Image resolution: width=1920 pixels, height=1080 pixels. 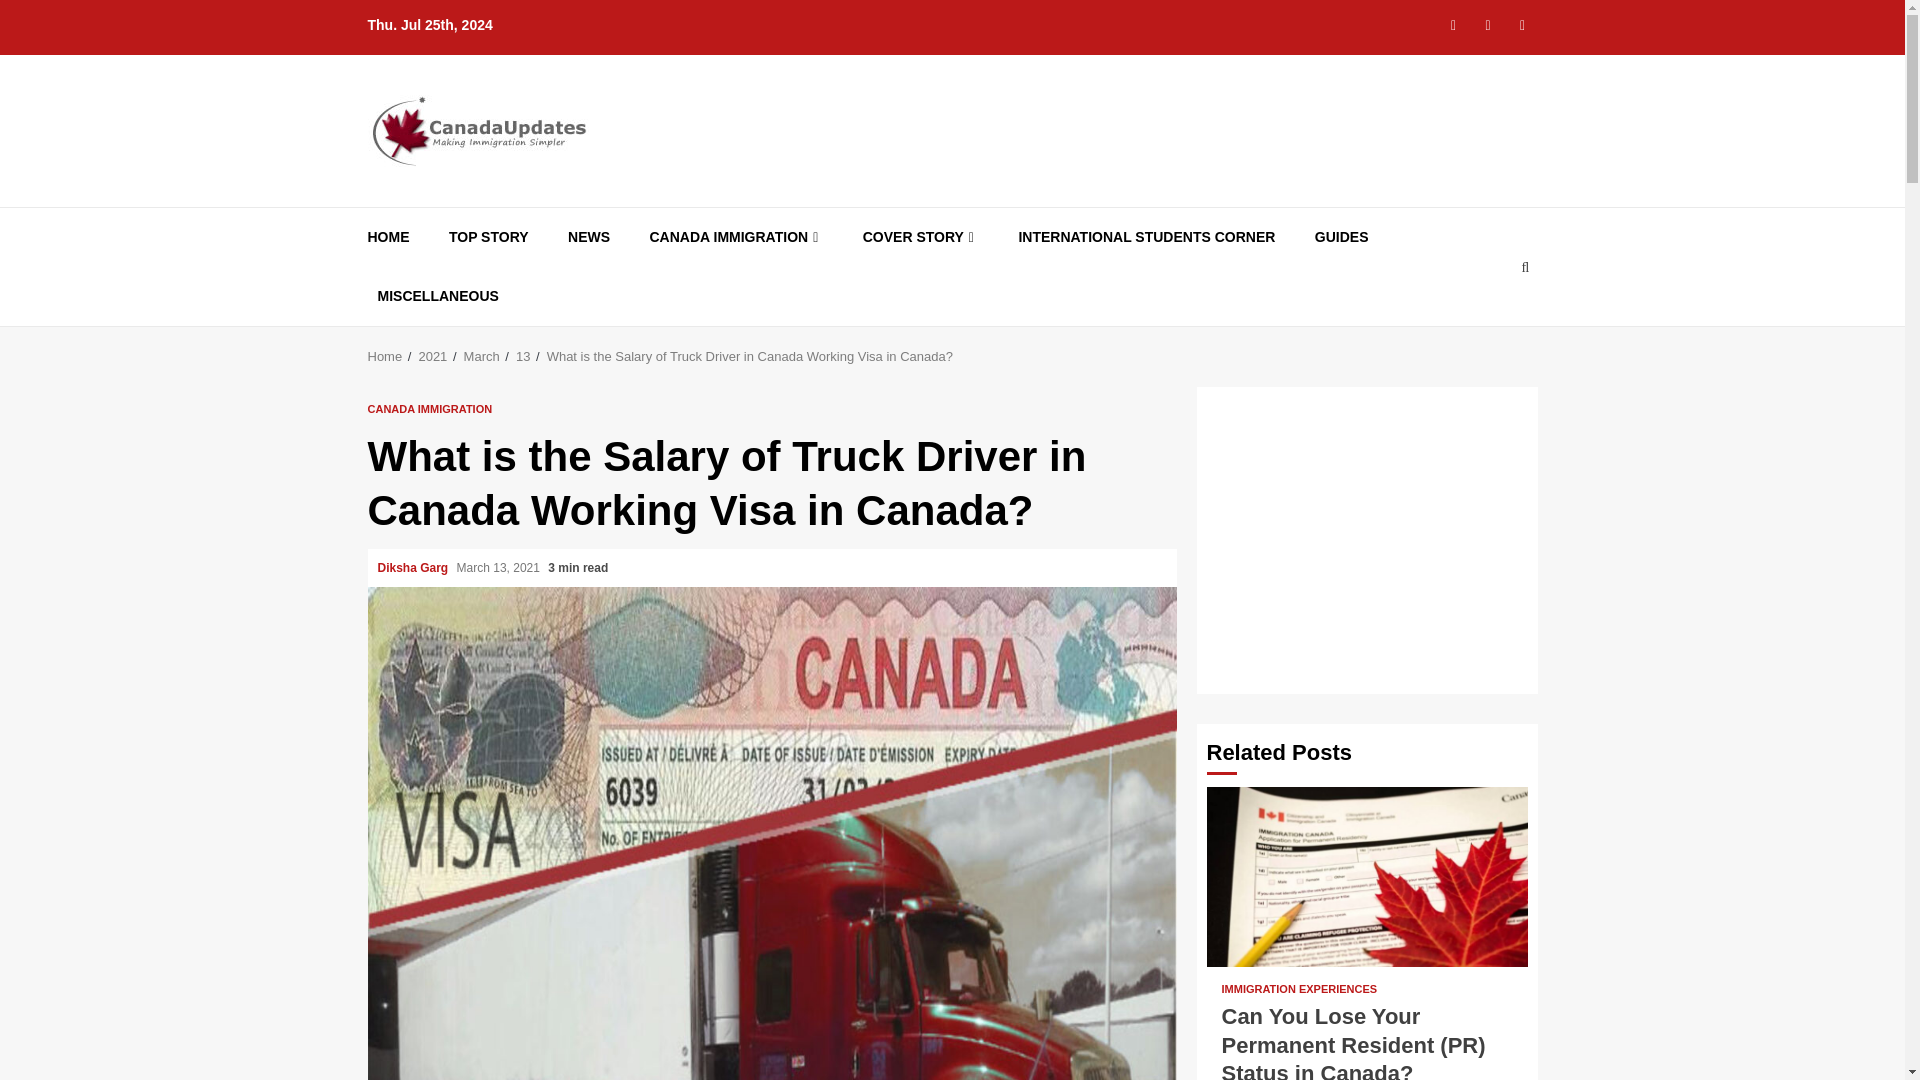 I want to click on GUIDES, so click(x=1342, y=237).